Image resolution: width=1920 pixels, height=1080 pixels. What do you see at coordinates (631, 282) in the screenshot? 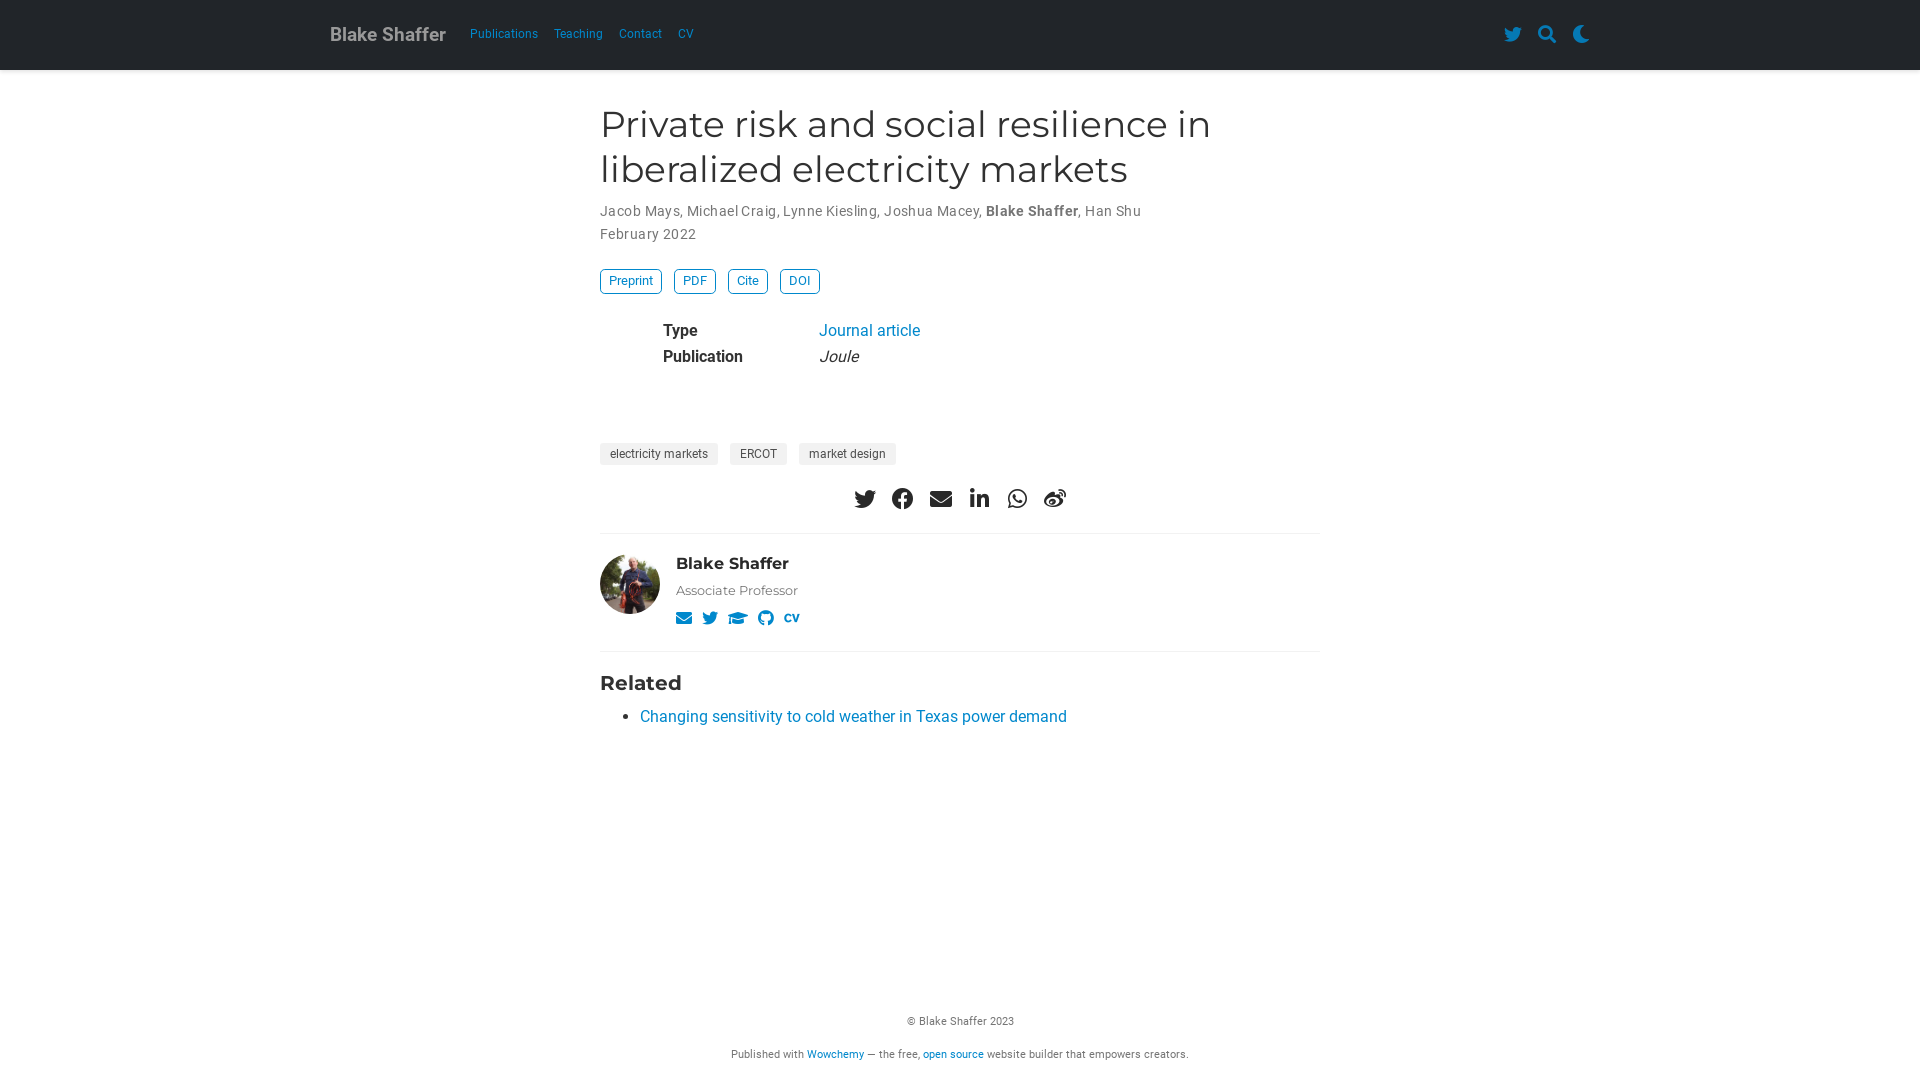
I see `Preprint` at bounding box center [631, 282].